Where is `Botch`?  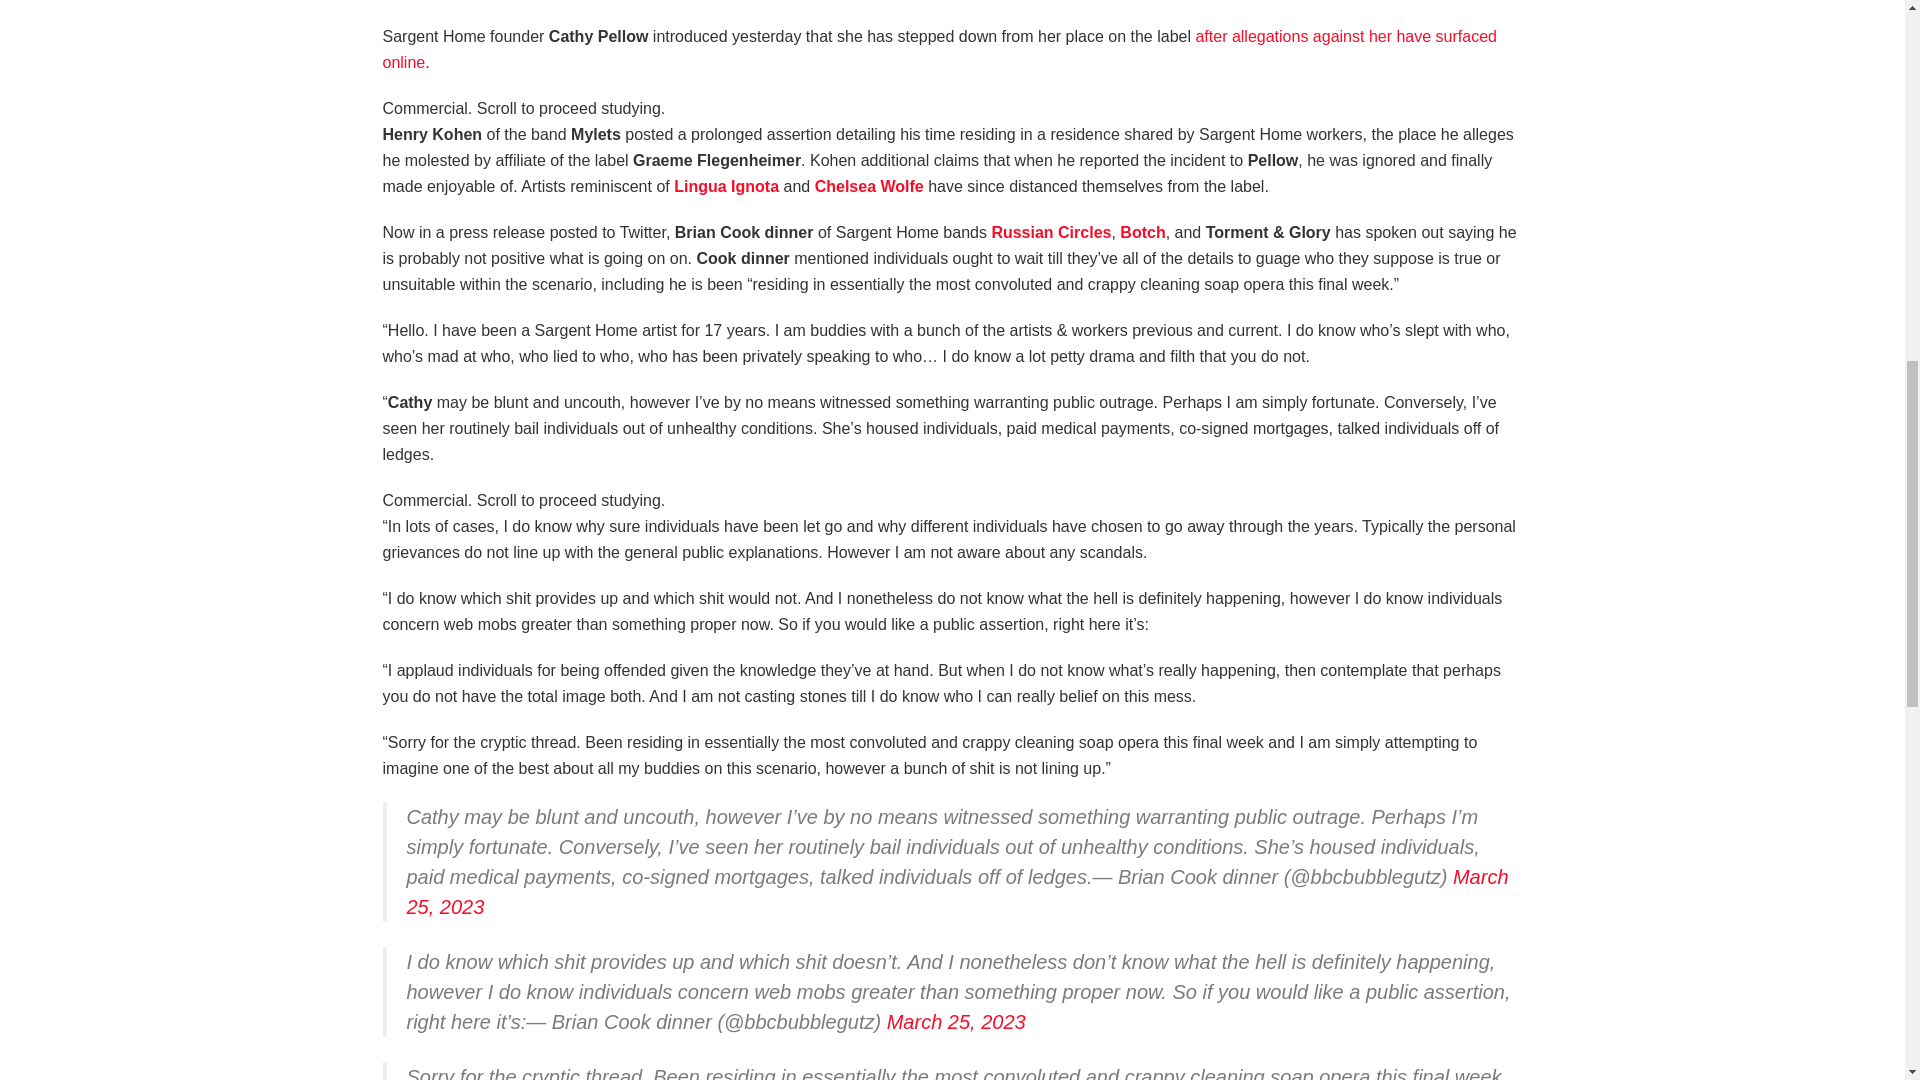 Botch is located at coordinates (1142, 232).